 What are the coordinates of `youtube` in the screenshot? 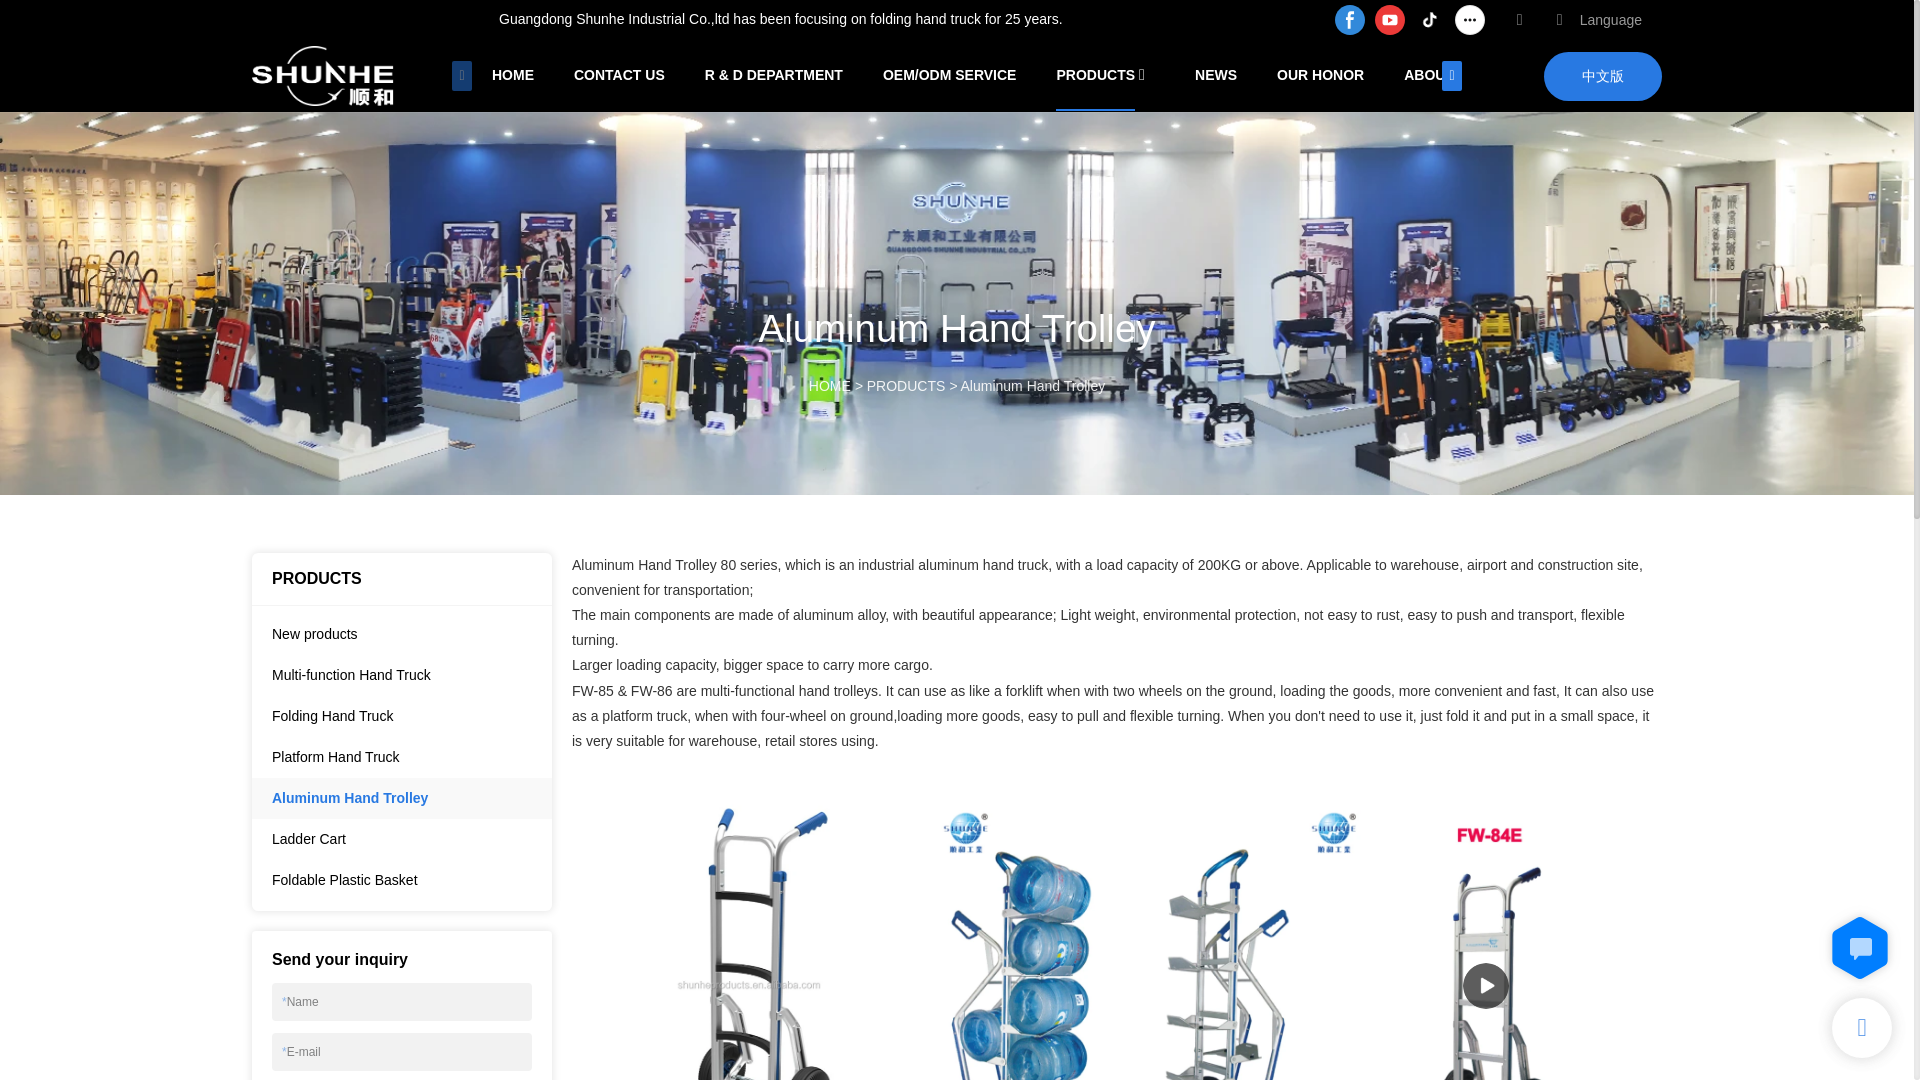 It's located at (1390, 20).